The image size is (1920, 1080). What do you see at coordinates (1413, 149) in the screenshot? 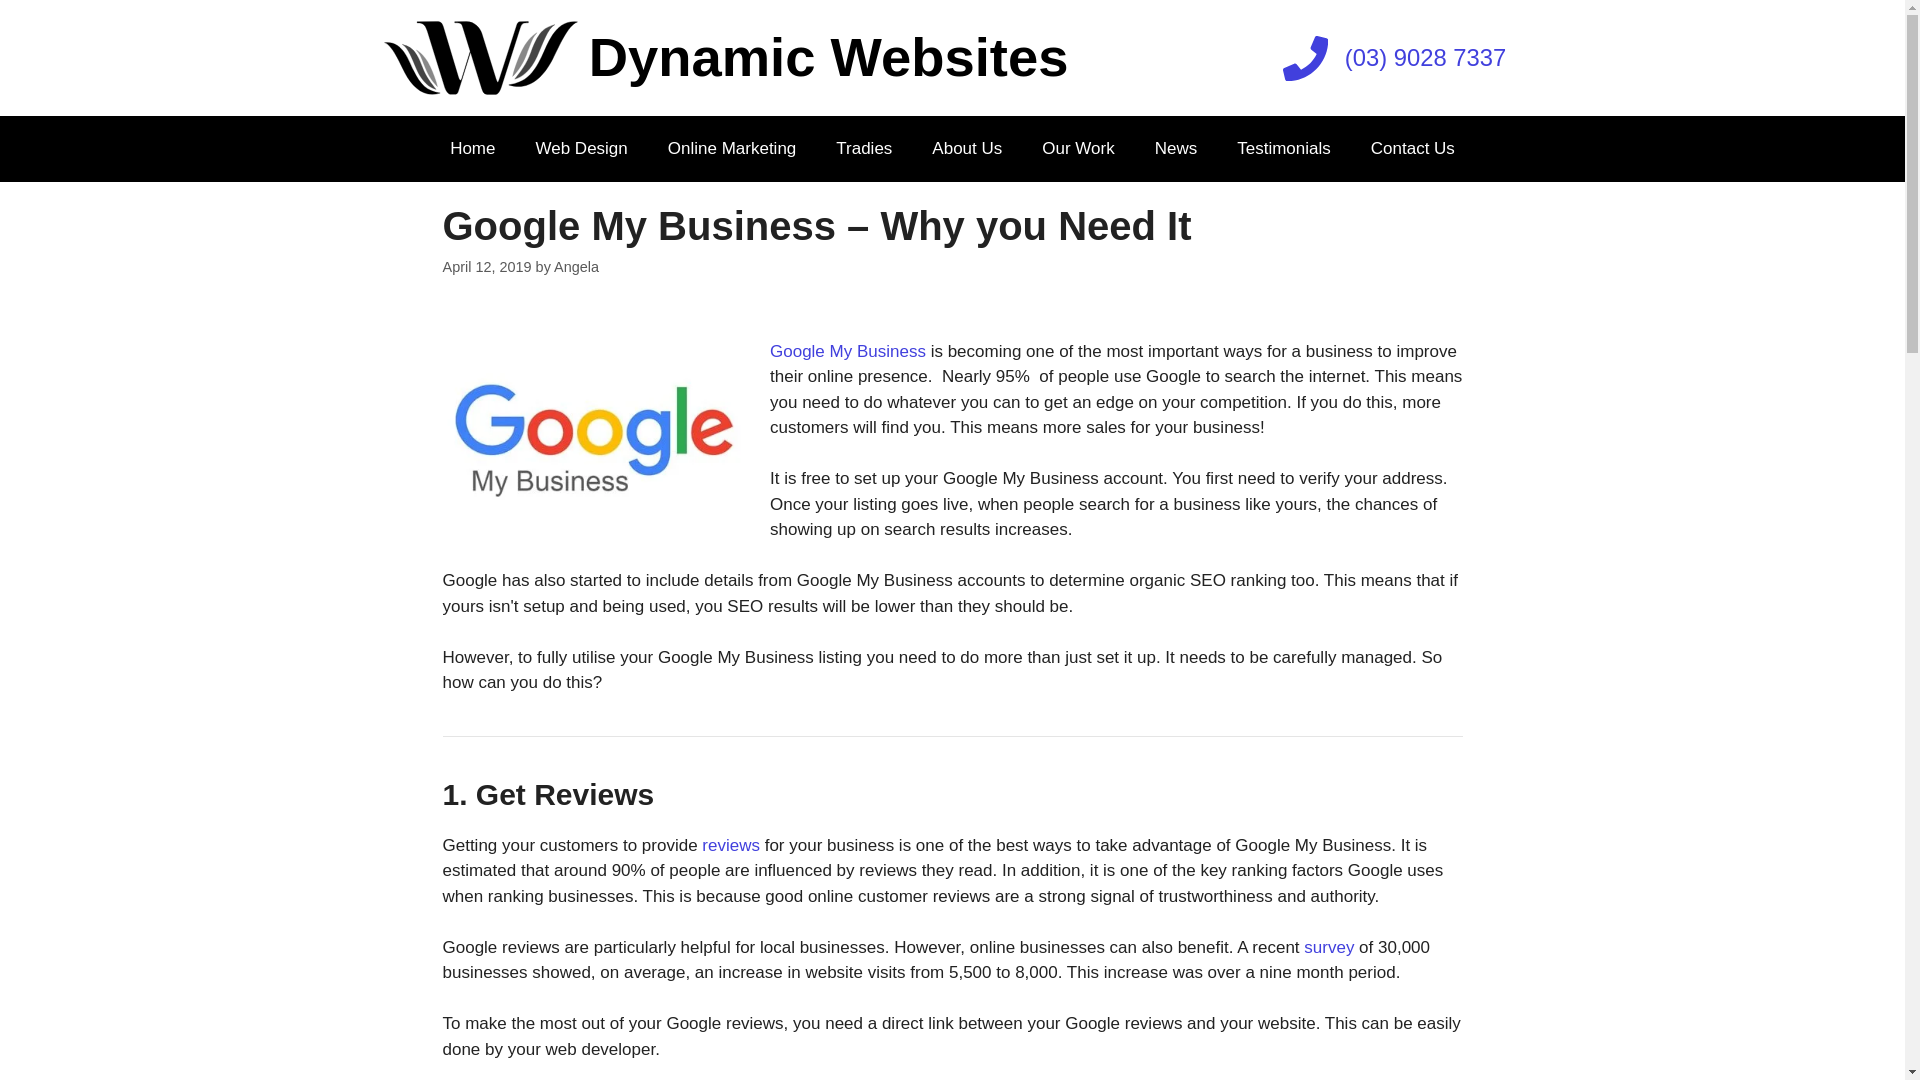
I see `Contact Us` at bounding box center [1413, 149].